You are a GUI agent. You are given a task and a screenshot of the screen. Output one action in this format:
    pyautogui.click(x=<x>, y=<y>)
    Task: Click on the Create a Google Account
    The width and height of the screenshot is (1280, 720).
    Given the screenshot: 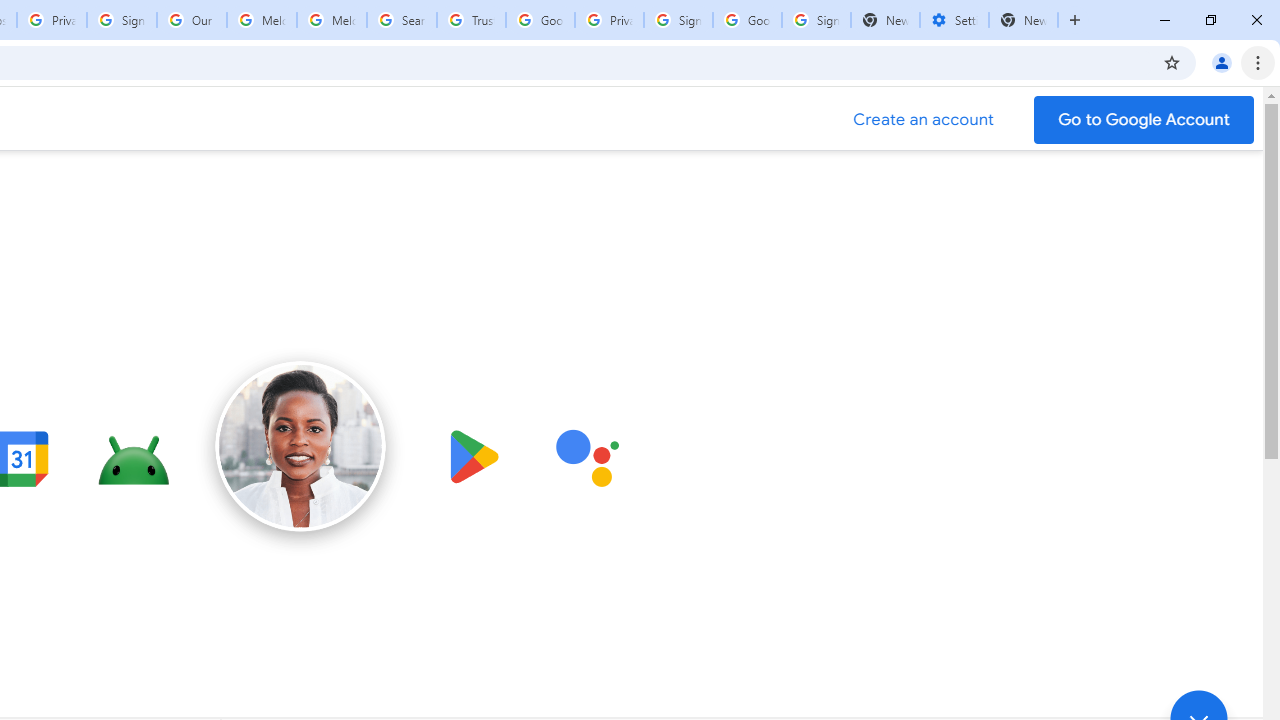 What is the action you would take?
    pyautogui.click(x=924, y=120)
    